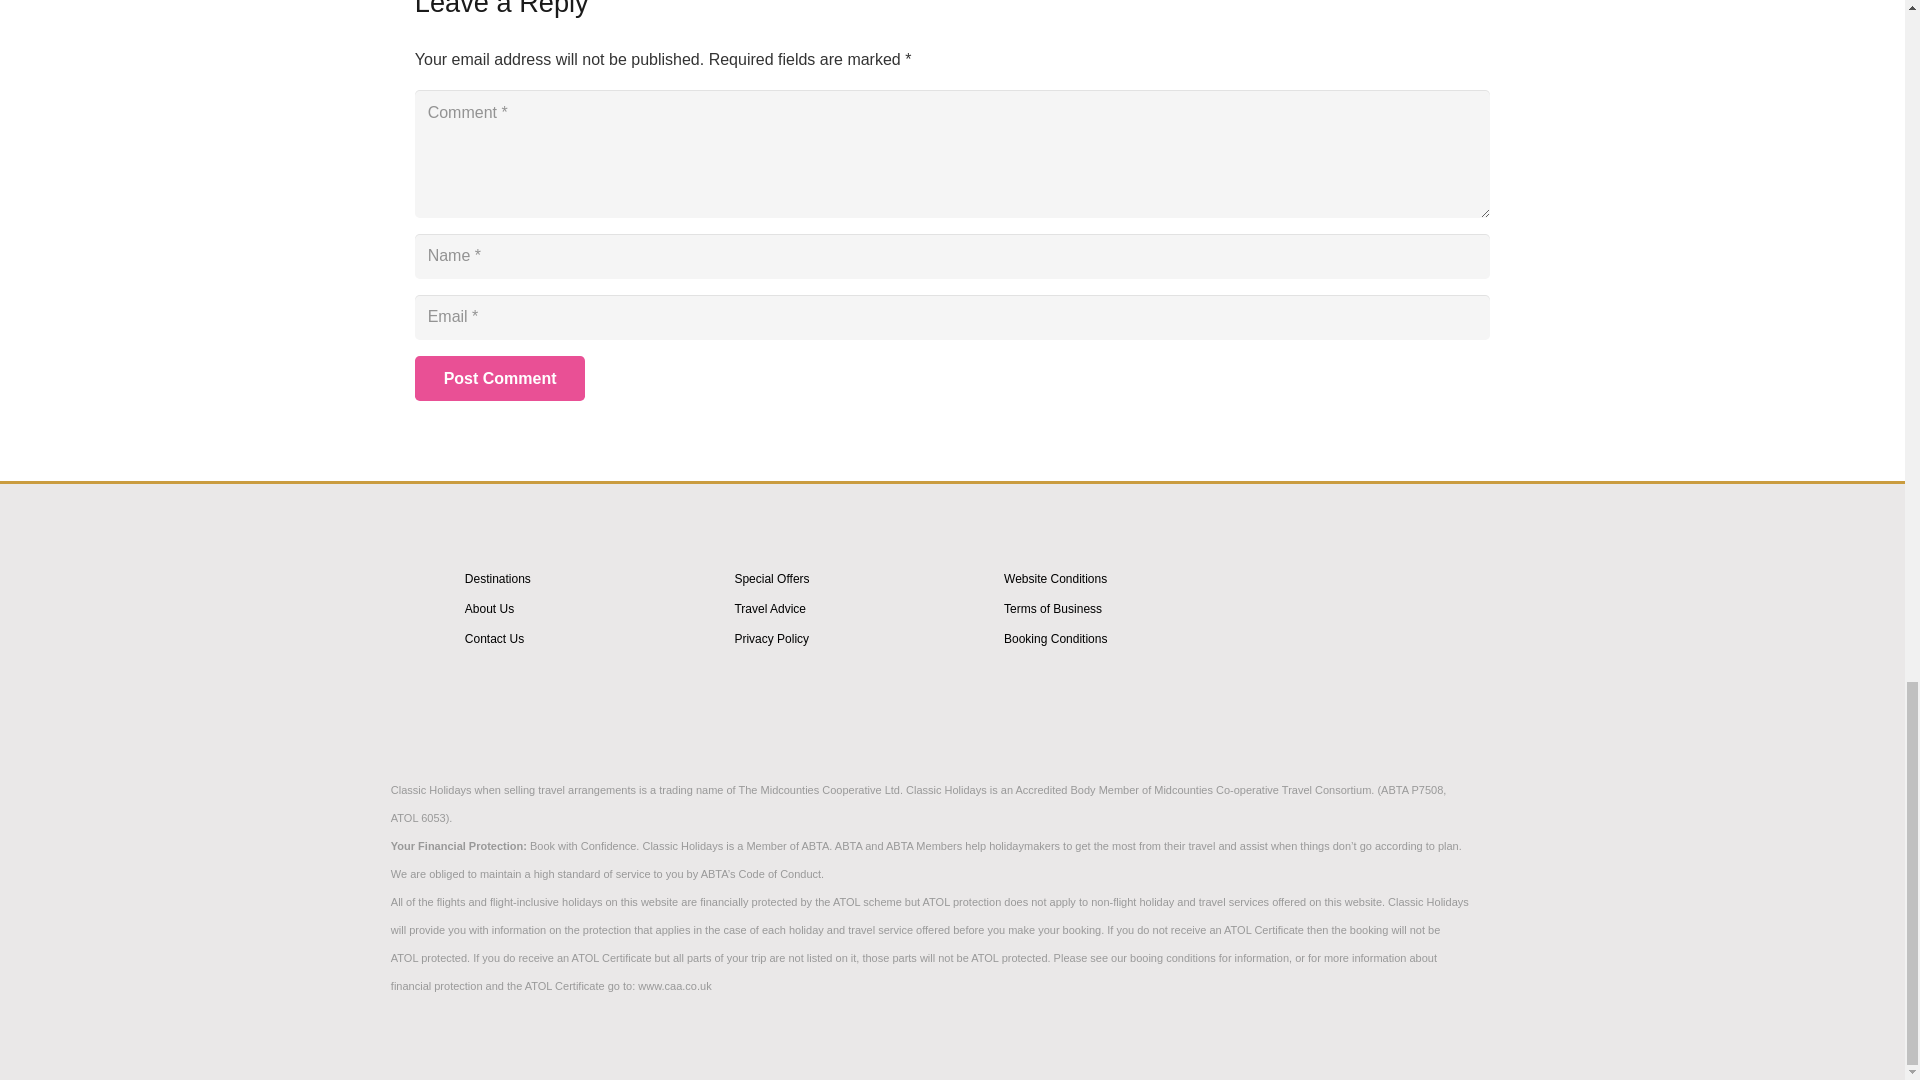  Describe the element at coordinates (770, 579) in the screenshot. I see `Special Offers` at that location.